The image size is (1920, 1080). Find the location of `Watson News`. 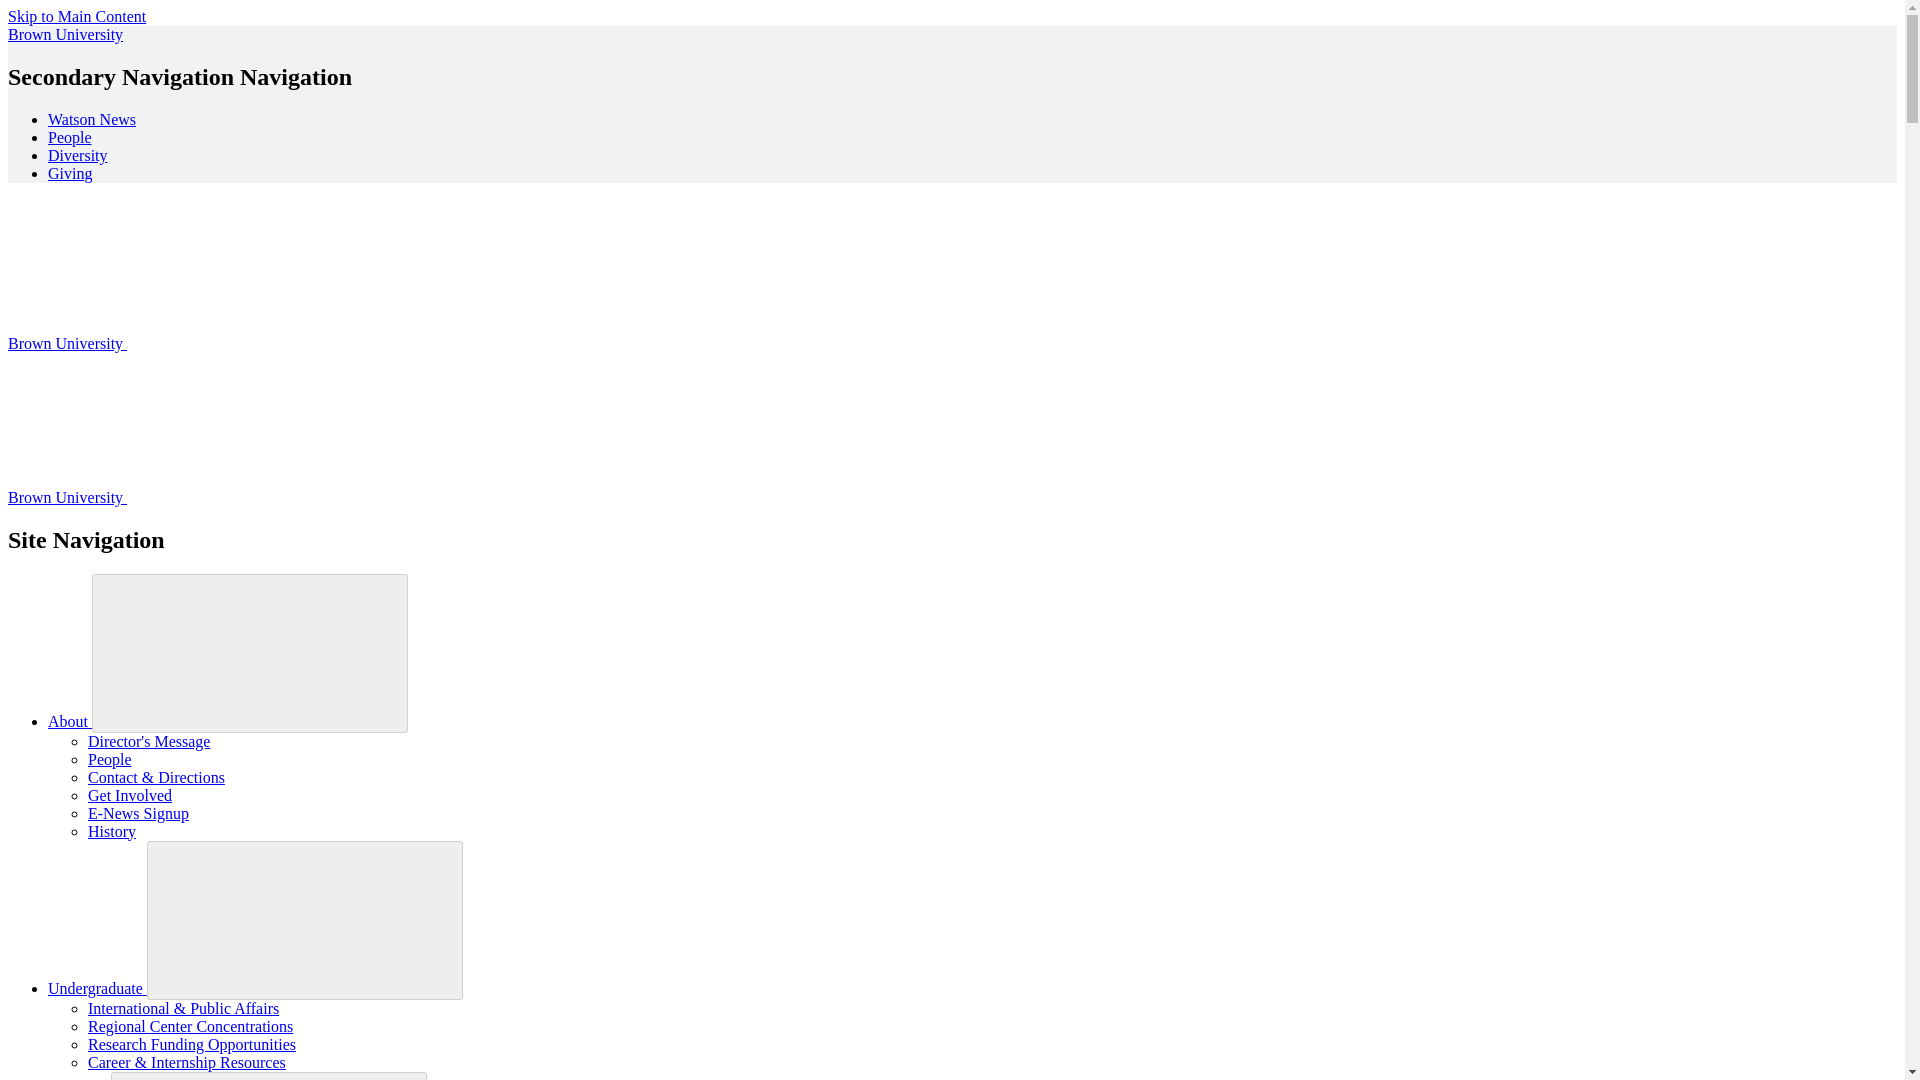

Watson News is located at coordinates (92, 120).